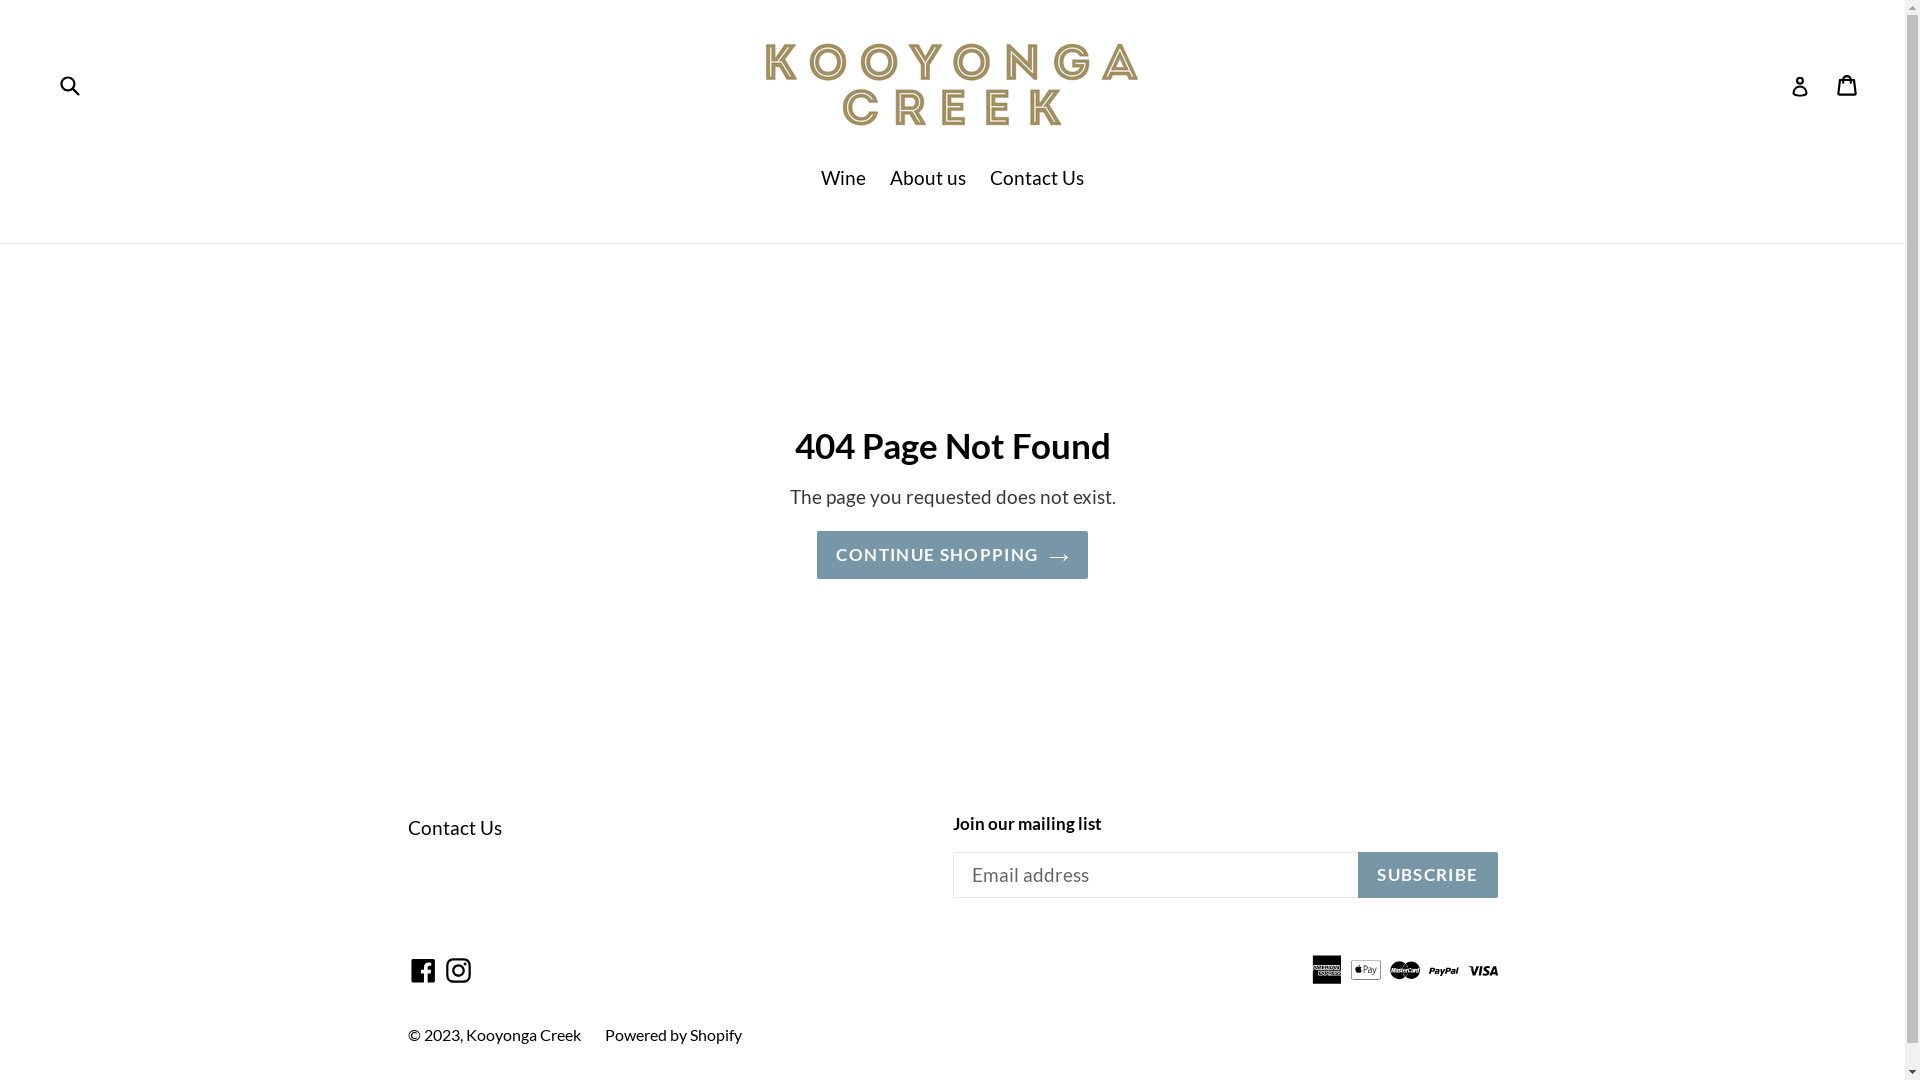 This screenshot has height=1080, width=1920. What do you see at coordinates (69, 84) in the screenshot?
I see `Submit` at bounding box center [69, 84].